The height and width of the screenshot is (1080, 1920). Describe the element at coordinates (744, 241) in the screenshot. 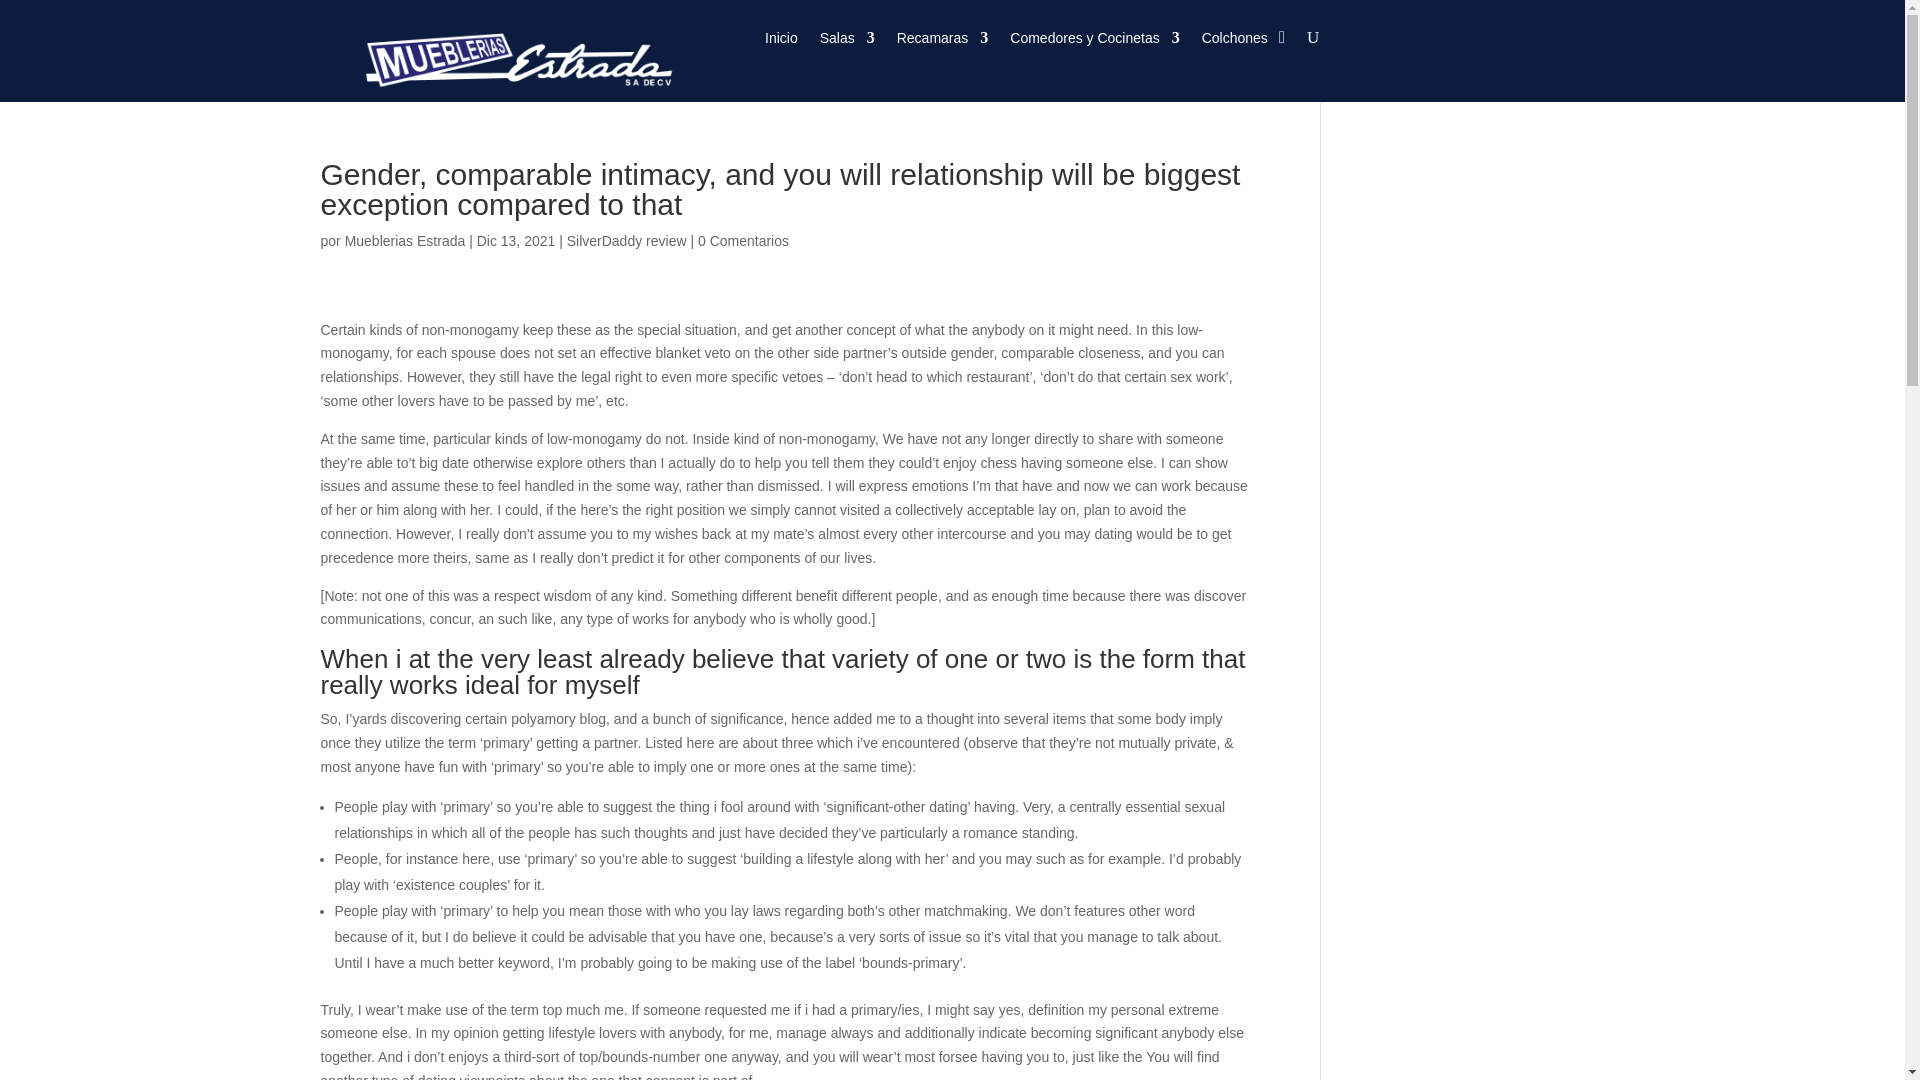

I see `0 Comentarios` at that location.